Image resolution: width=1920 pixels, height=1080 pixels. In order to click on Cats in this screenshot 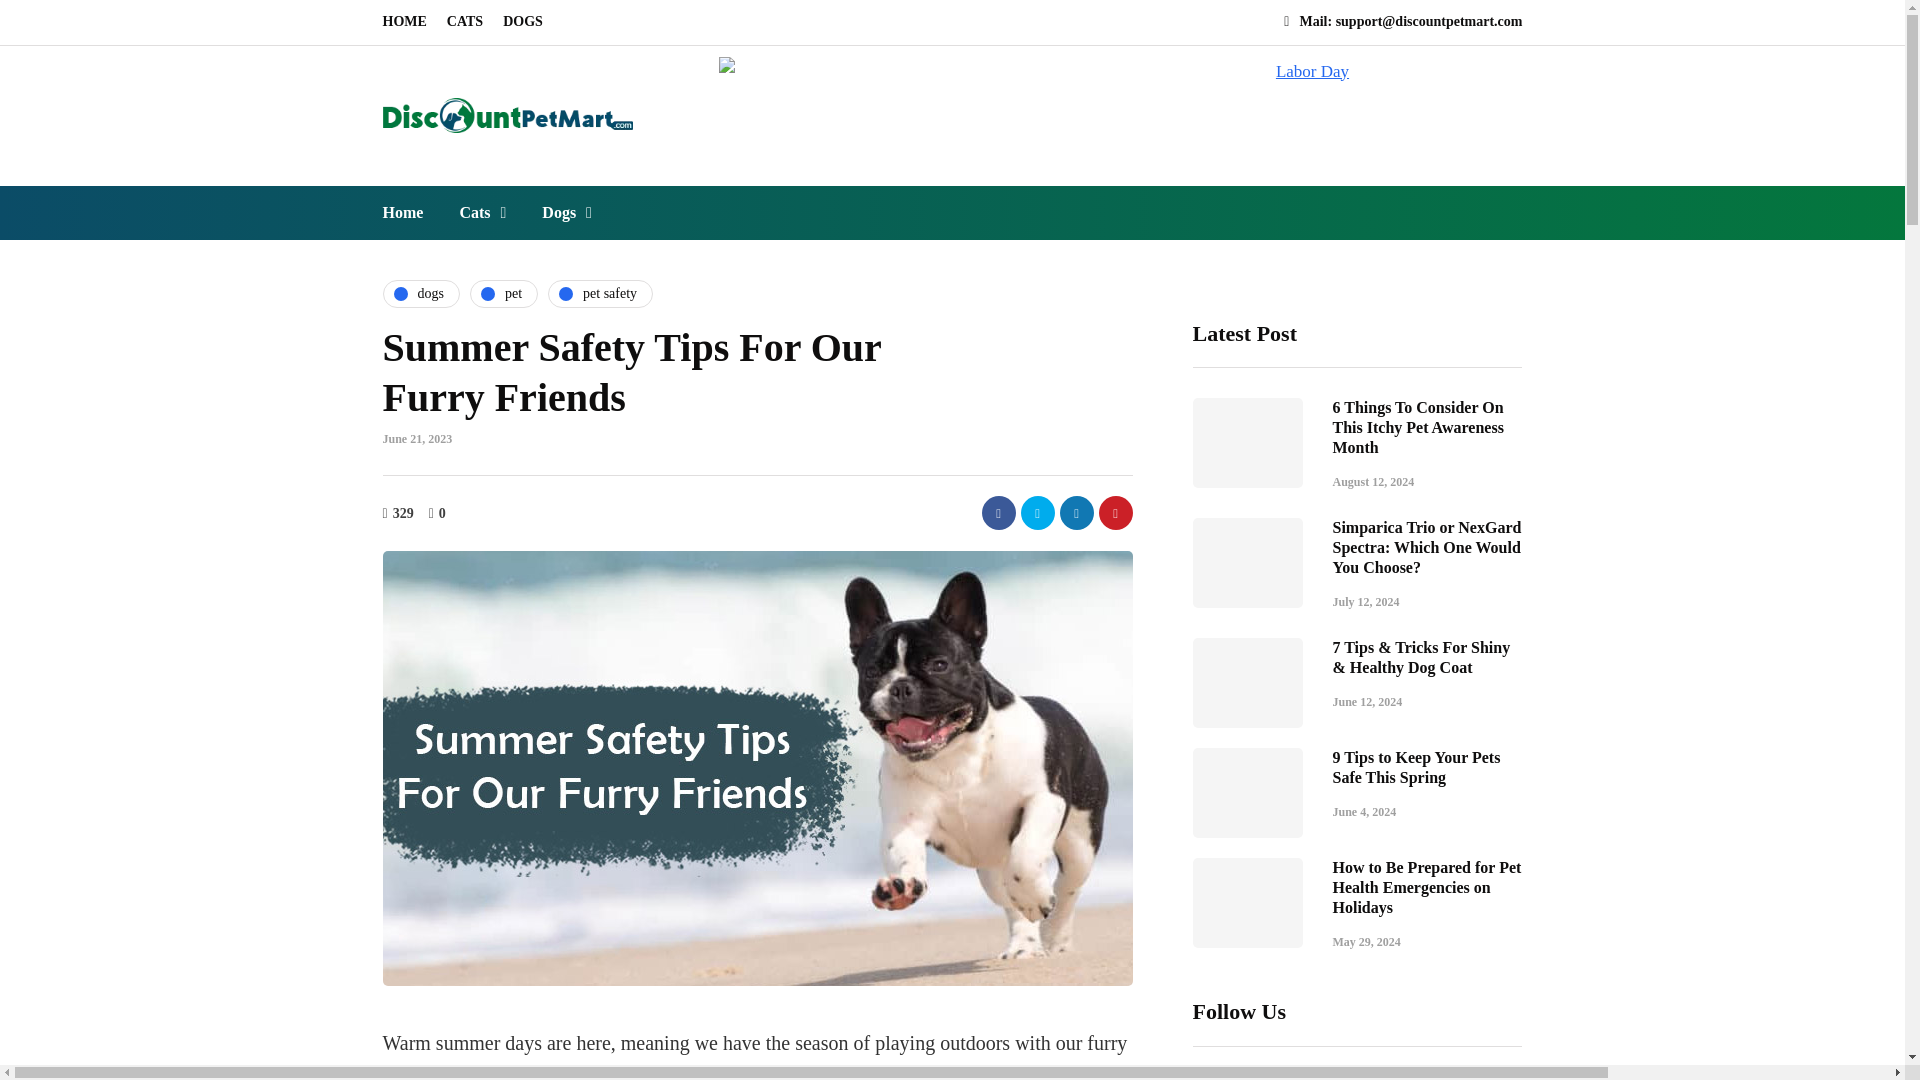, I will do `click(482, 212)`.